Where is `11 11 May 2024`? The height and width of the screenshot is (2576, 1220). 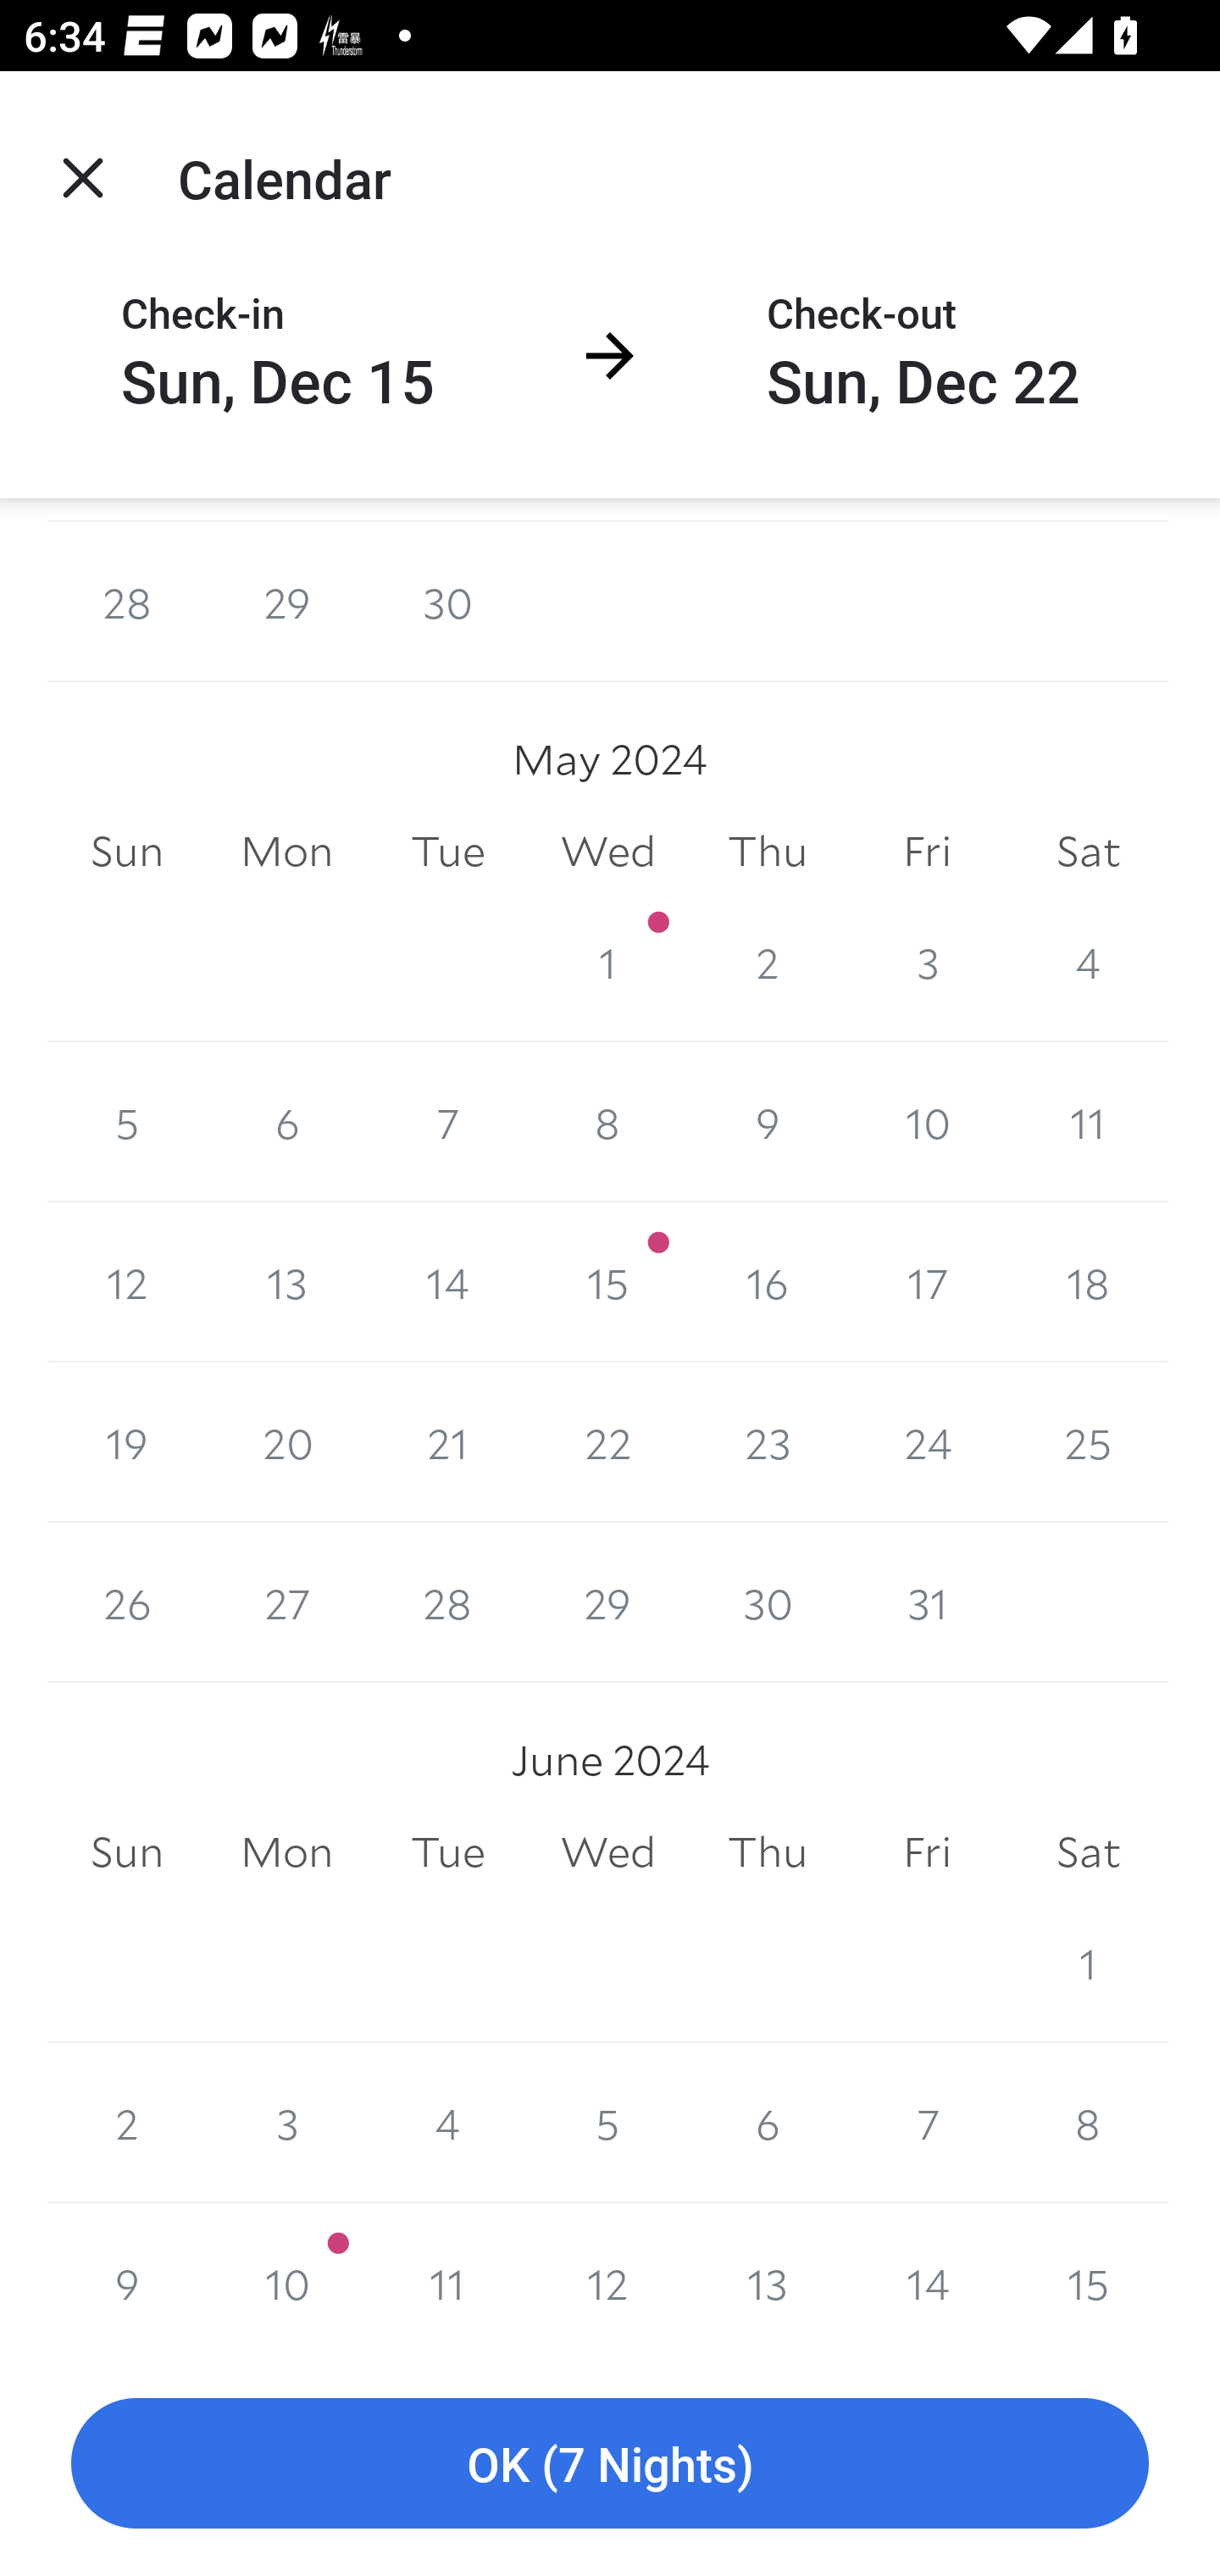 11 11 May 2024 is located at coordinates (1088, 1123).